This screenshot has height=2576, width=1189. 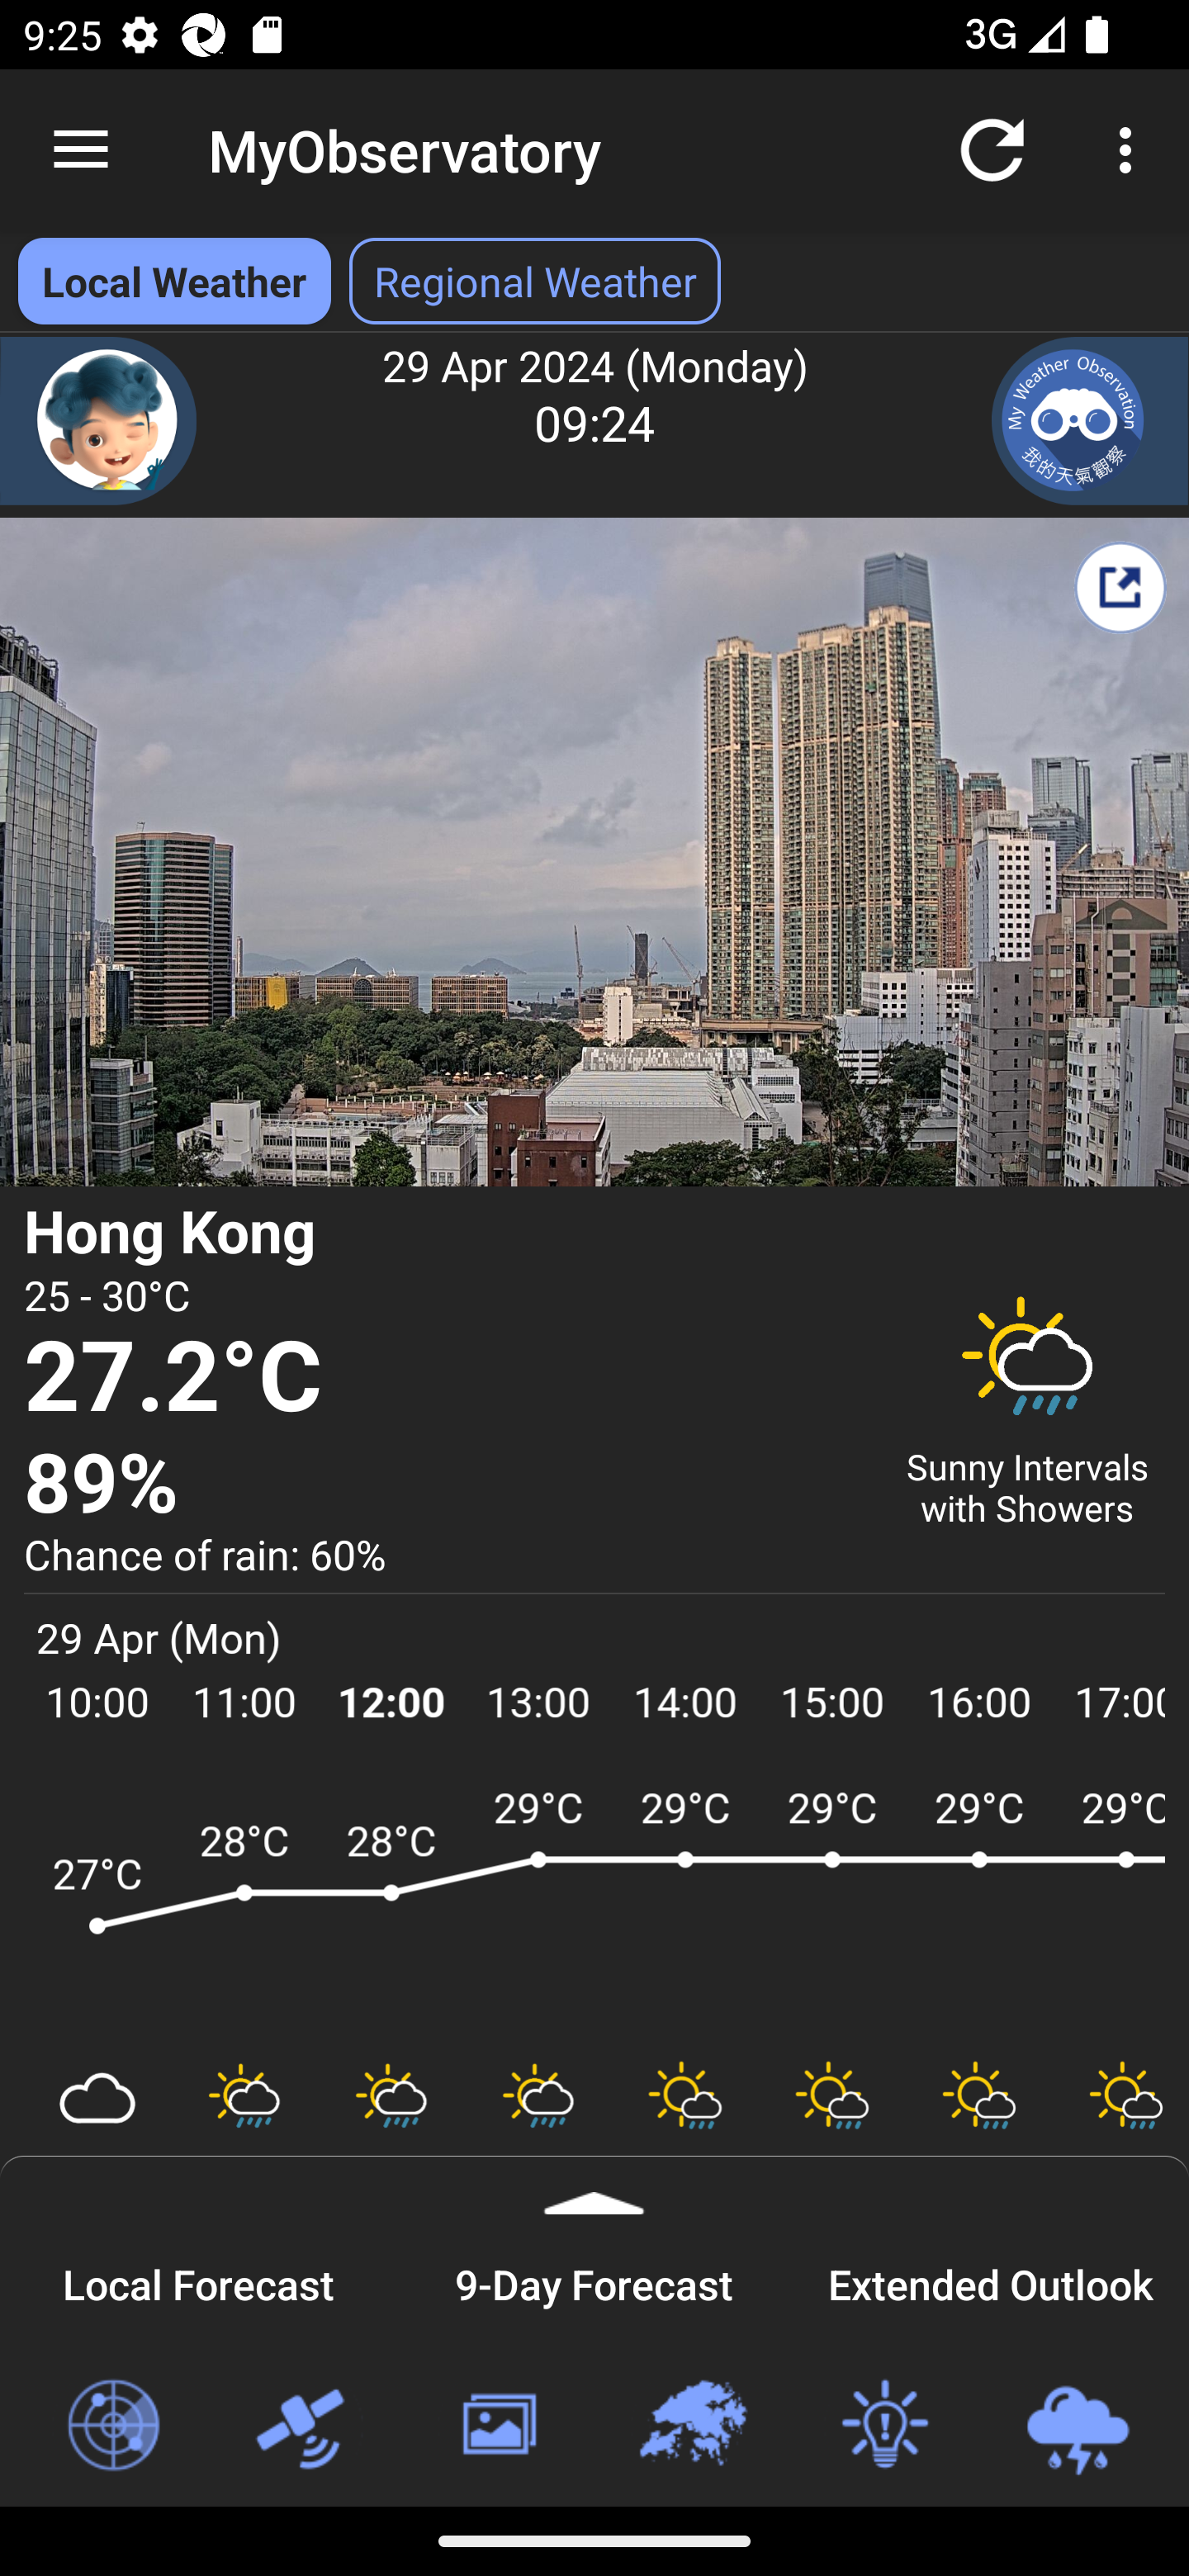 I want to click on Expand, so click(x=594, y=2185).